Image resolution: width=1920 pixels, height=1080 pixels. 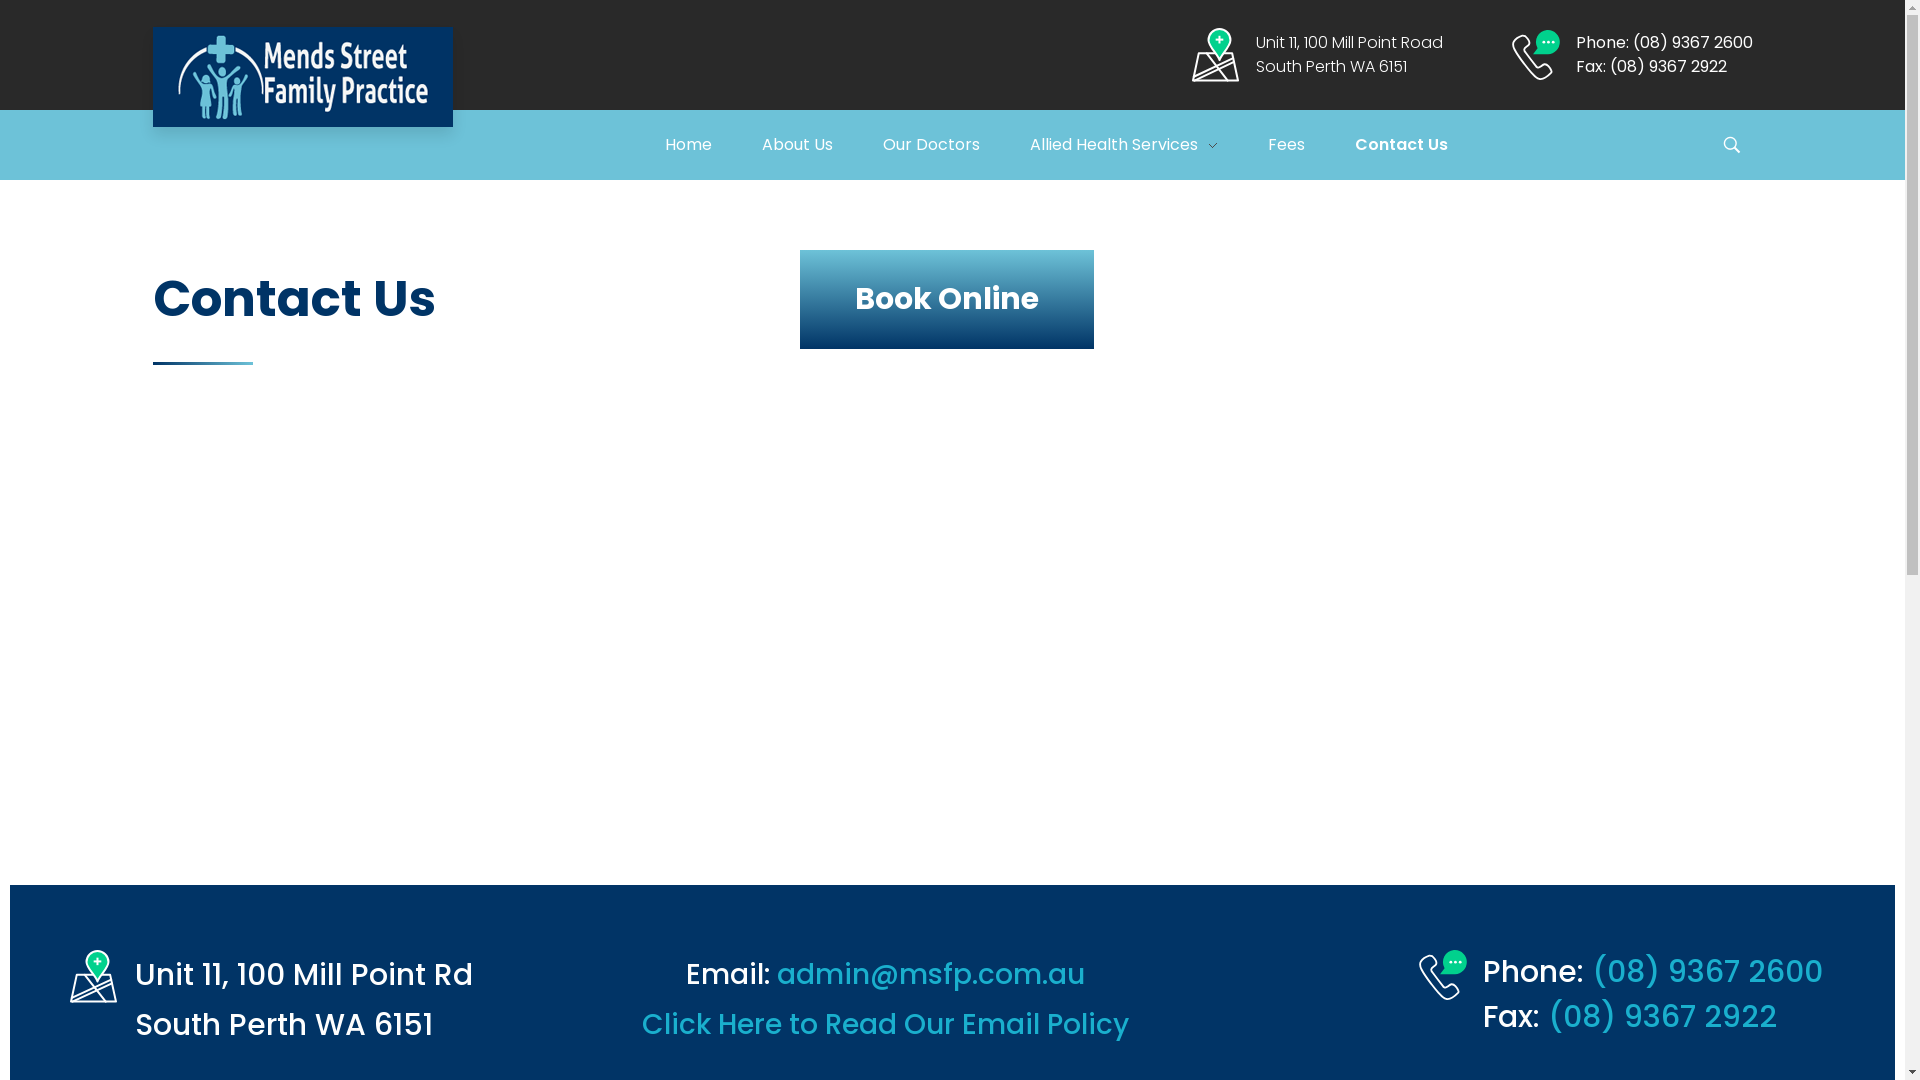 What do you see at coordinates (1443, 975) in the screenshot?
I see `demo-attachment-309-emergency_call_1` at bounding box center [1443, 975].